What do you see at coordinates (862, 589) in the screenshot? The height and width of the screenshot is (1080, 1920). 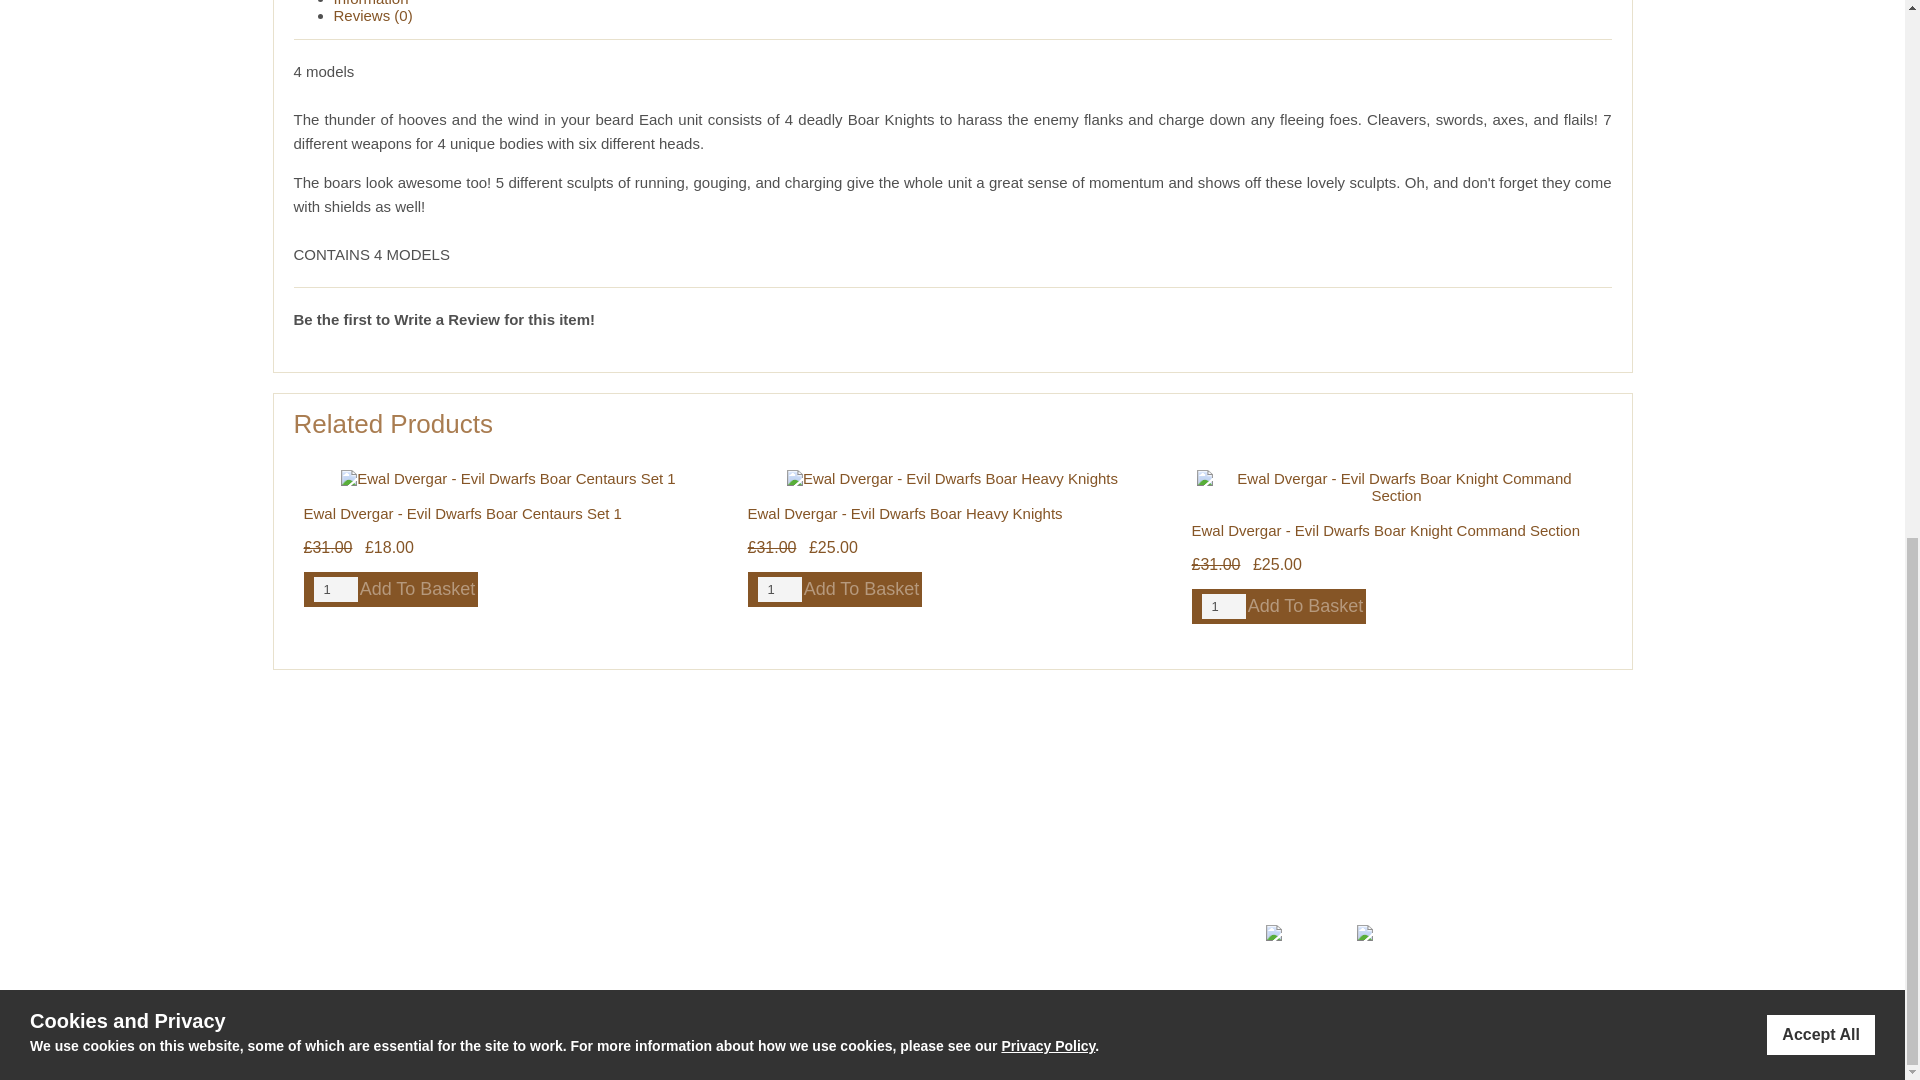 I see `Add To Basket` at bounding box center [862, 589].